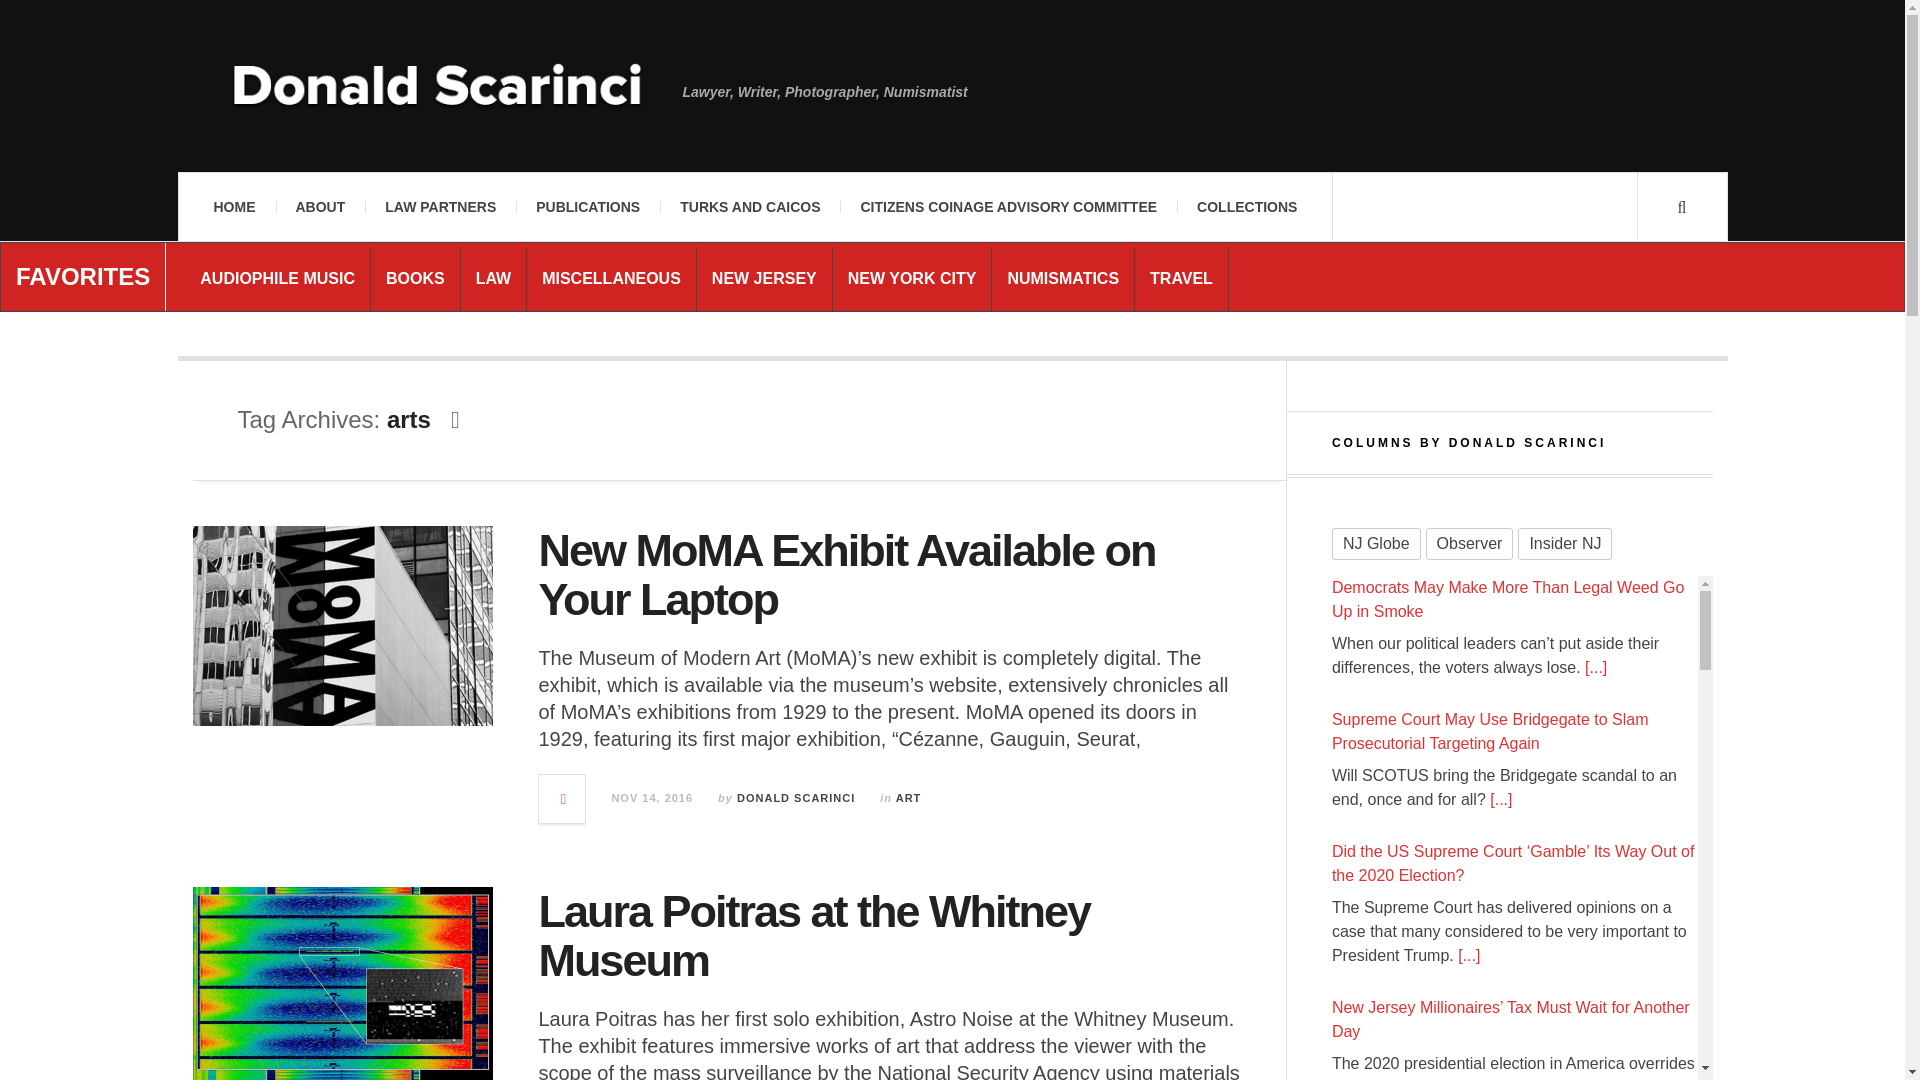 The image size is (1920, 1080). Describe the element at coordinates (796, 797) in the screenshot. I see `Posts by Donald Scarinci` at that location.